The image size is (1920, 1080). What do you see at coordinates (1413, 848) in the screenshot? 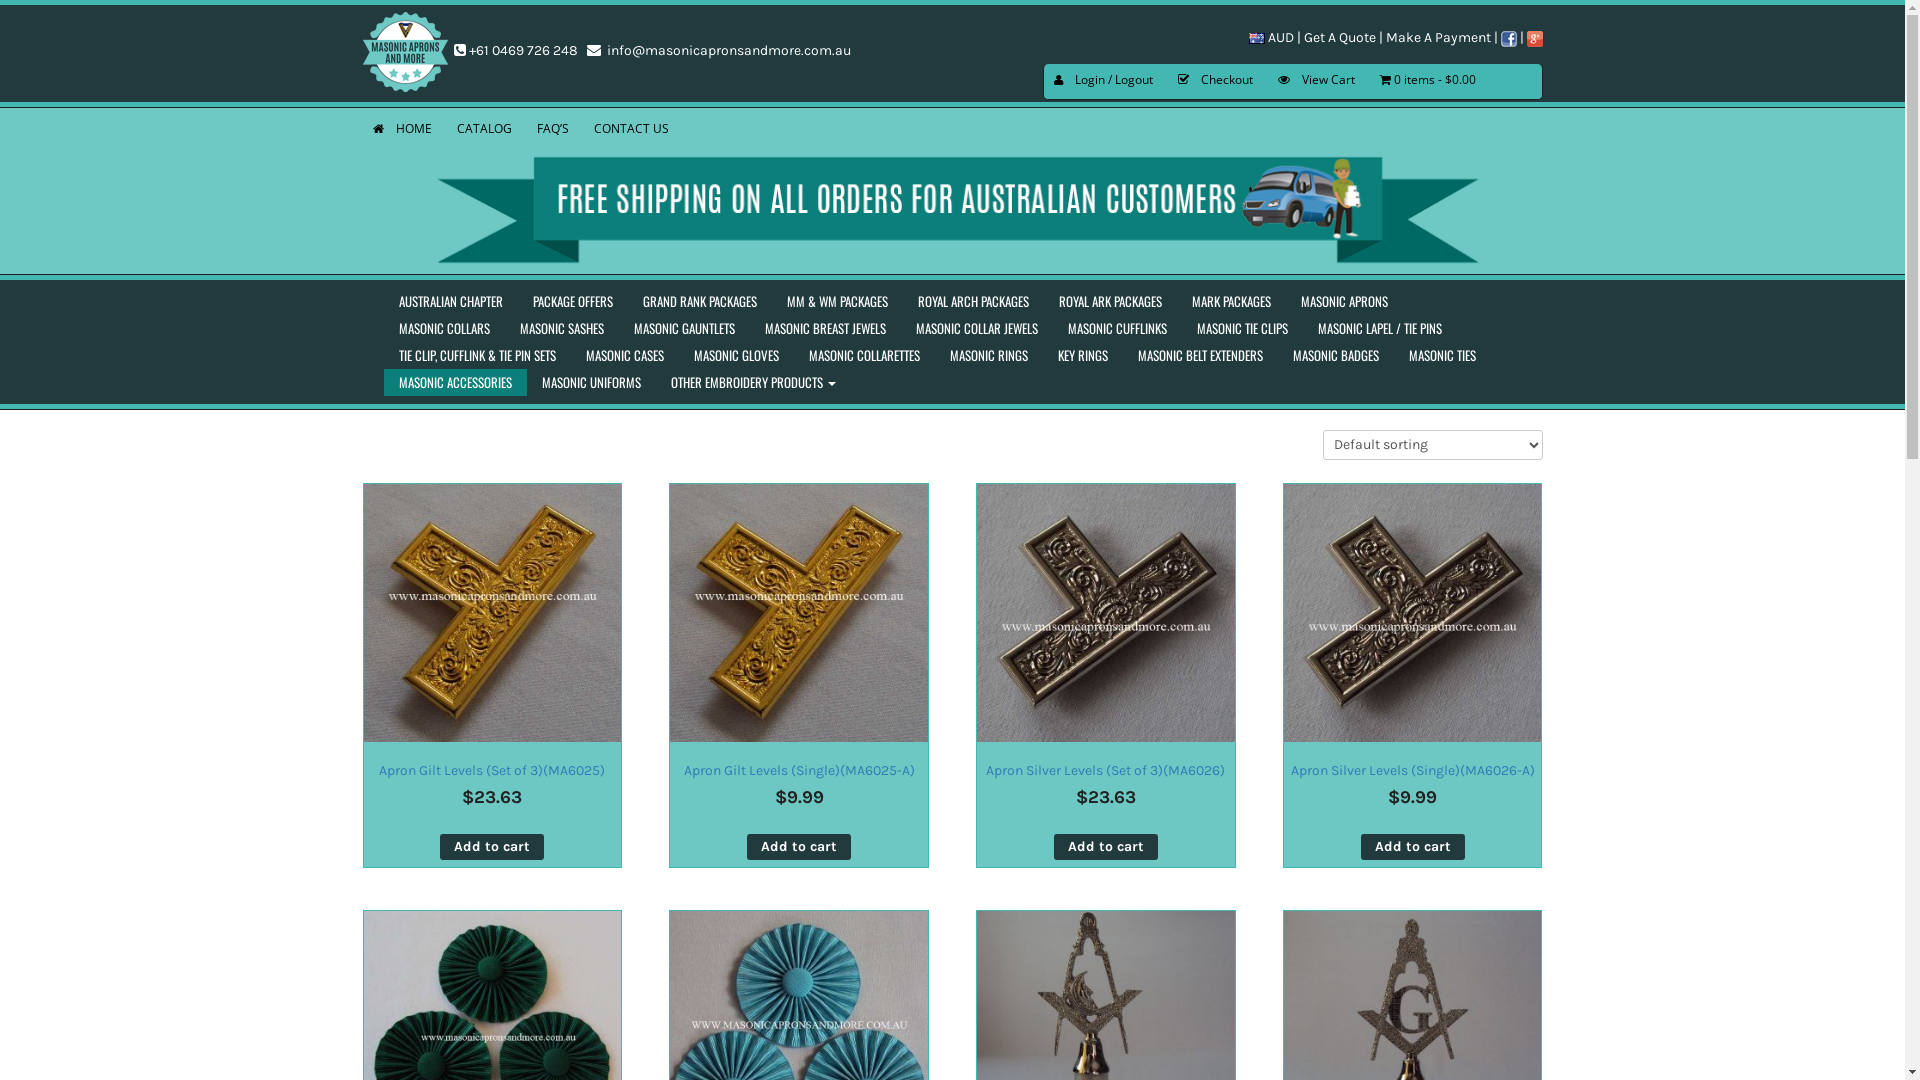
I see `Add to cart` at bounding box center [1413, 848].